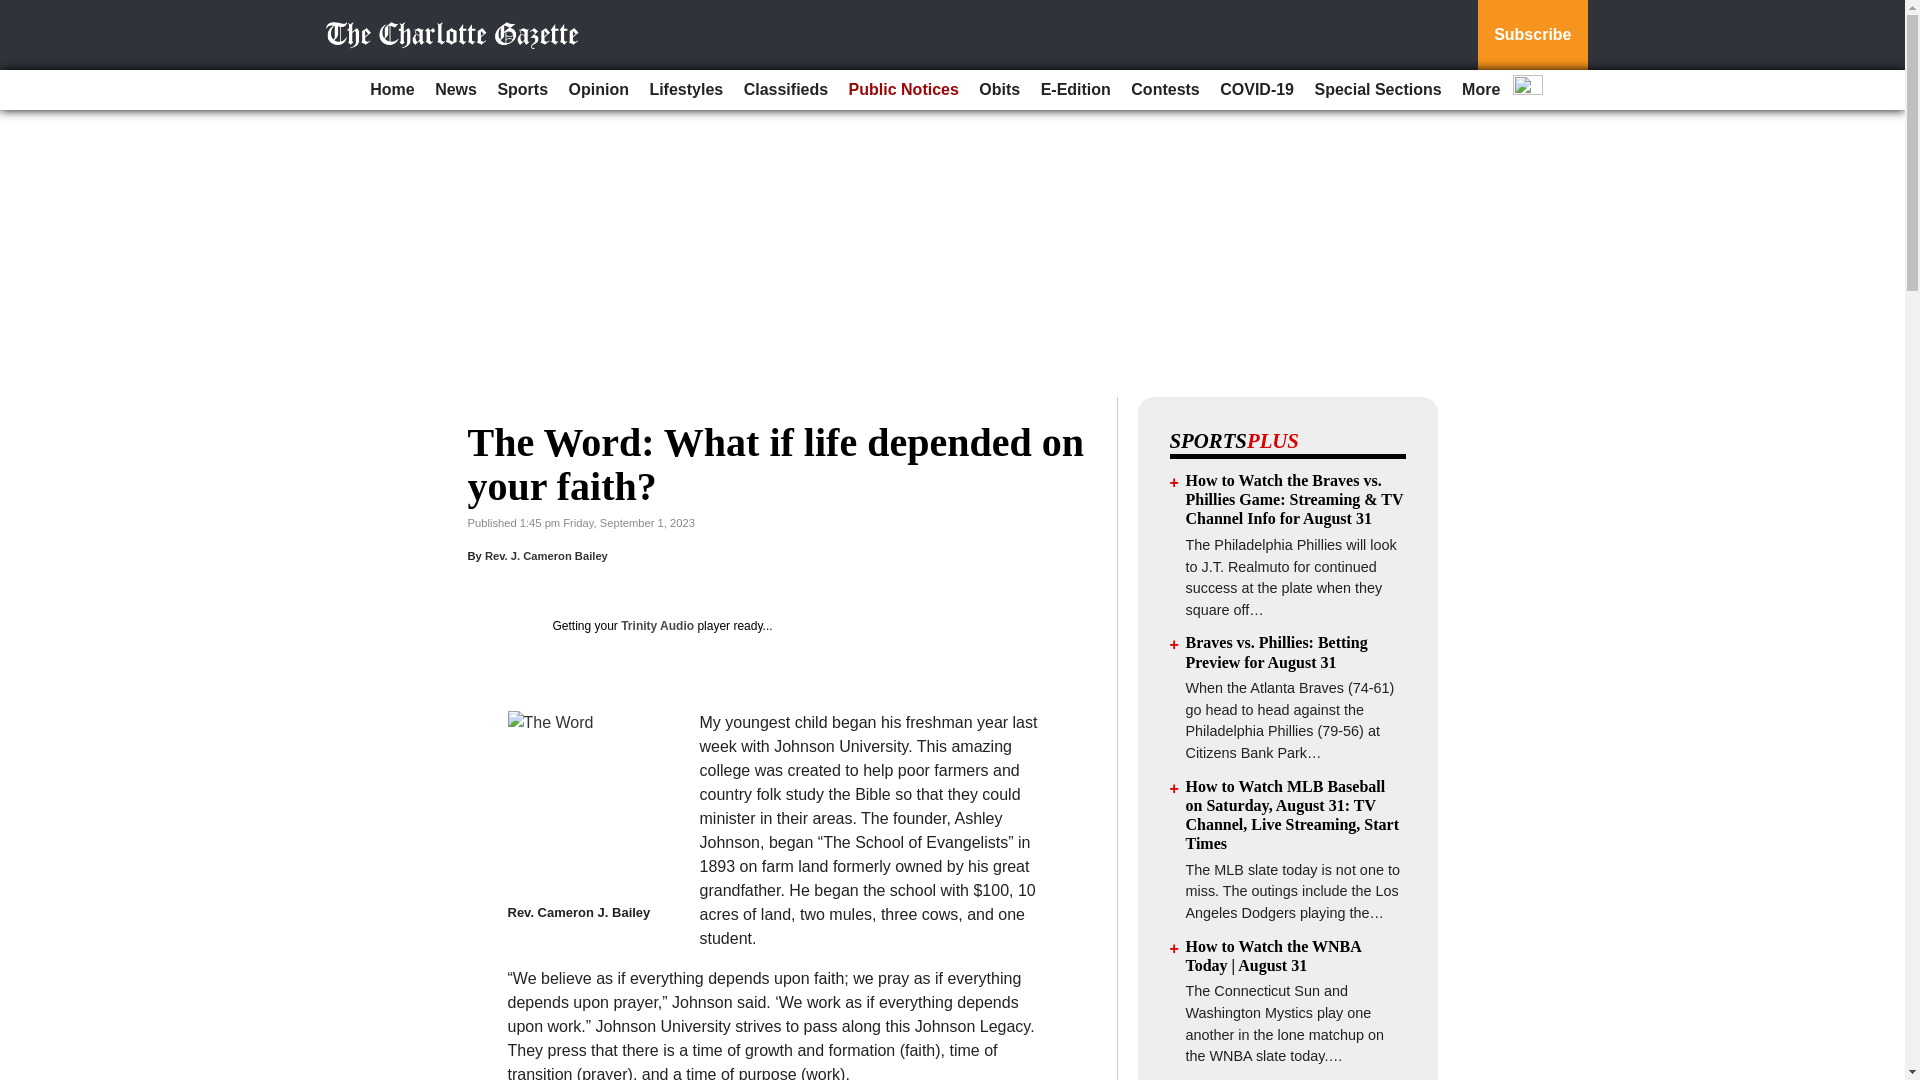  Describe the element at coordinates (598, 90) in the screenshot. I see `Opinion` at that location.